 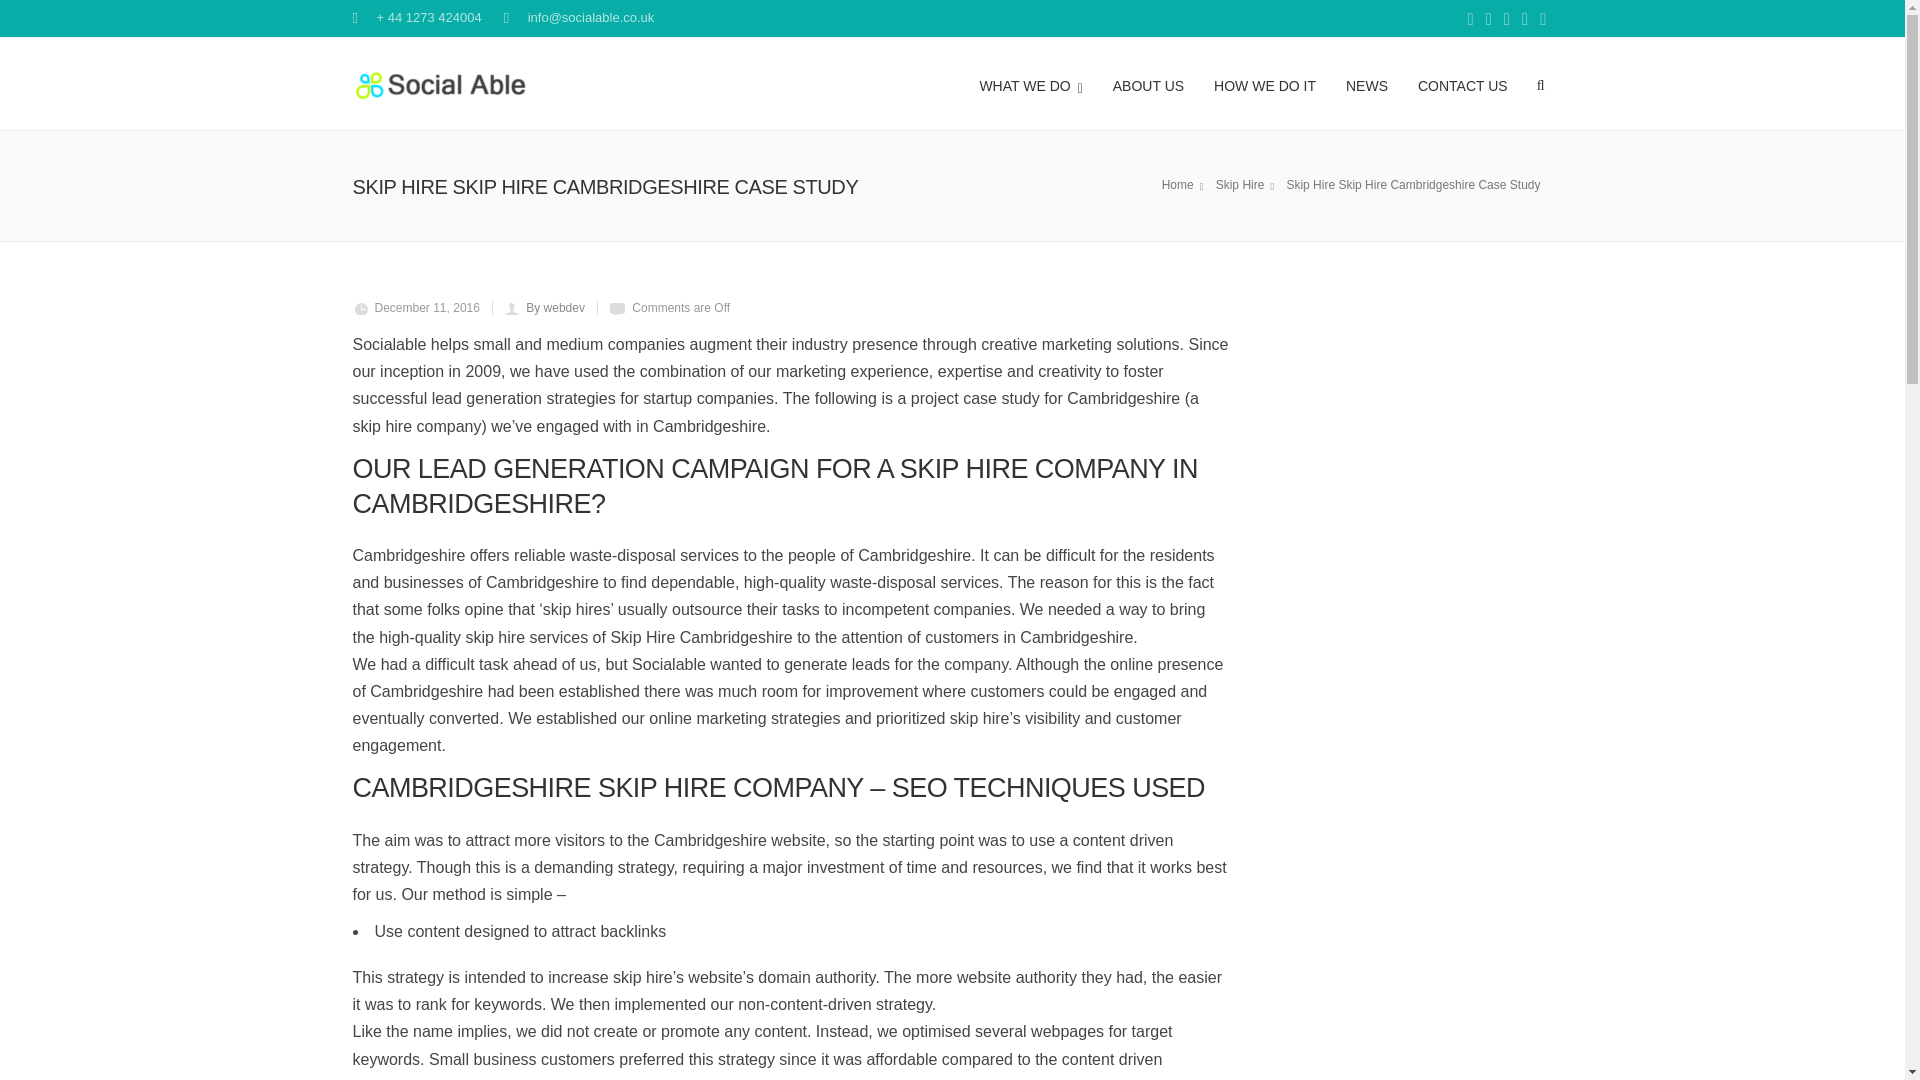 I want to click on CONTACT US, so click(x=1462, y=83).